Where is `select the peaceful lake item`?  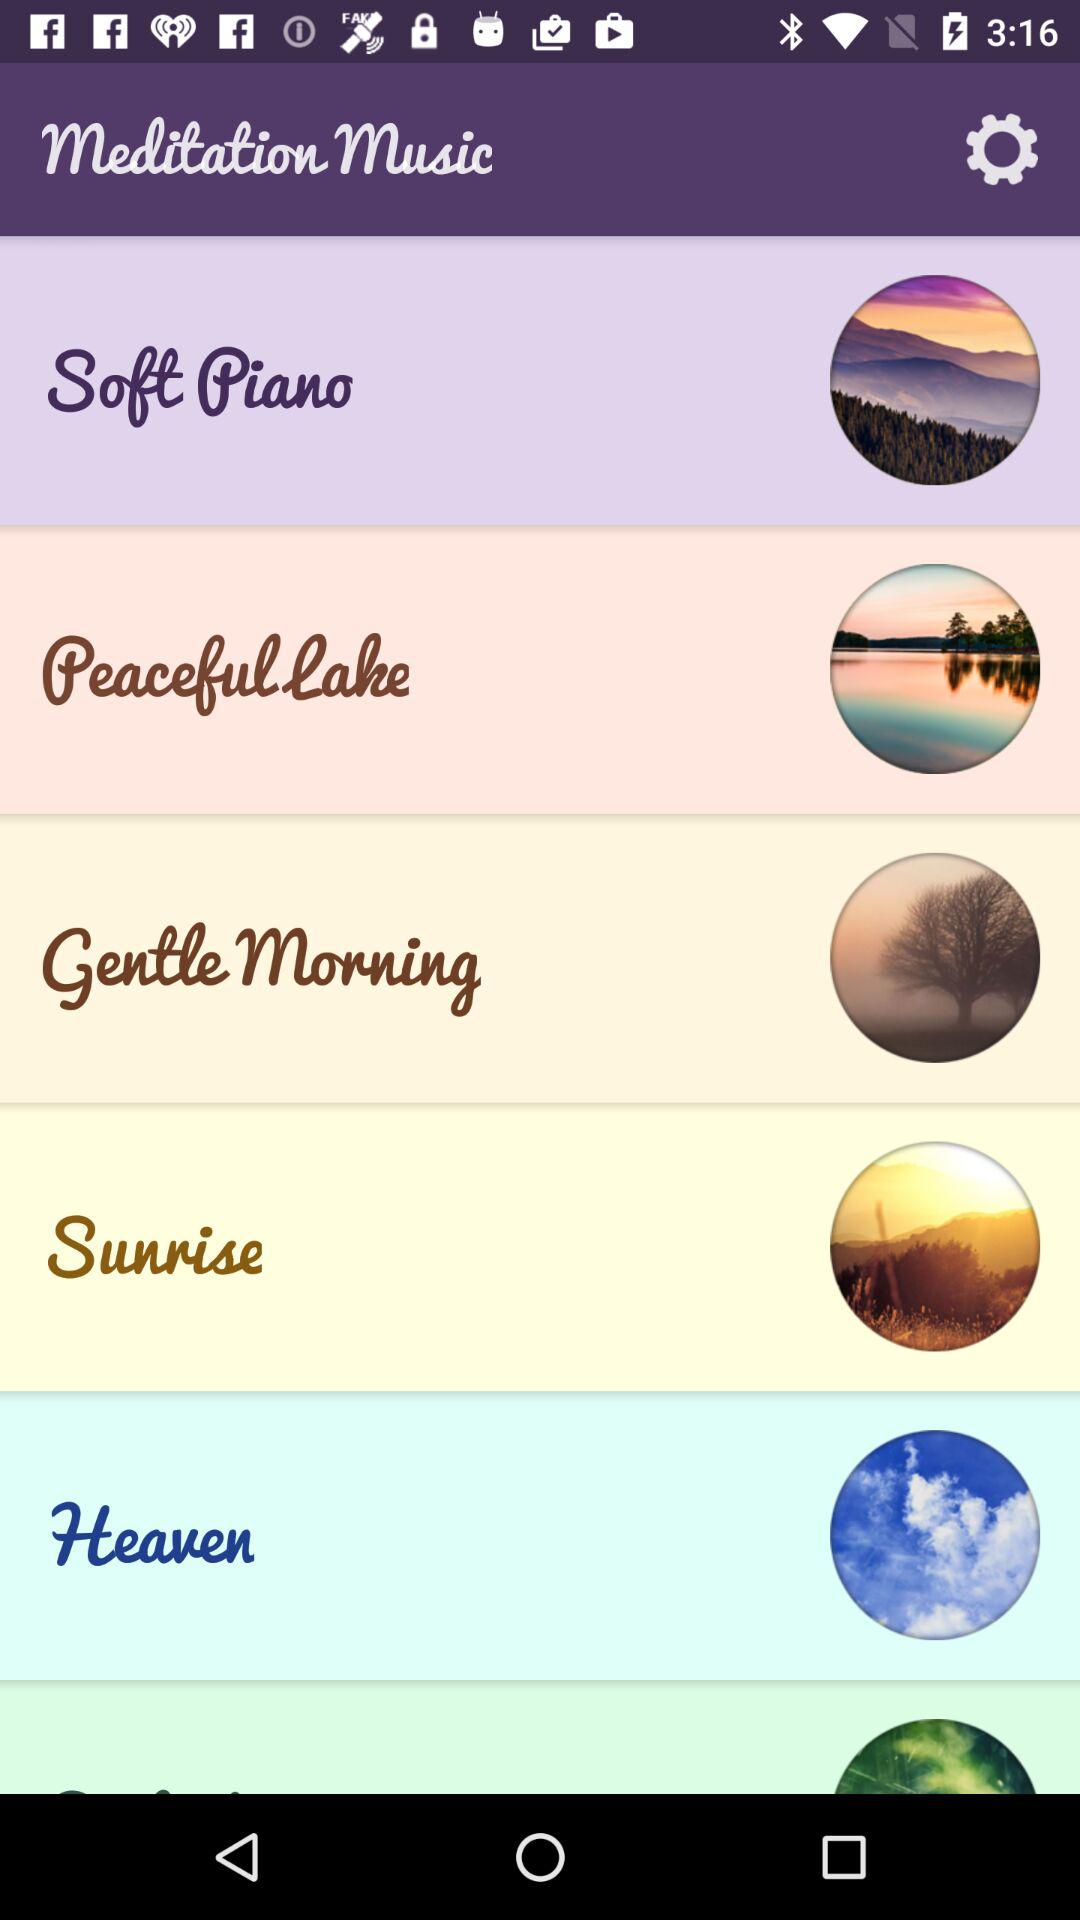
select the peaceful lake item is located at coordinates (224, 668).